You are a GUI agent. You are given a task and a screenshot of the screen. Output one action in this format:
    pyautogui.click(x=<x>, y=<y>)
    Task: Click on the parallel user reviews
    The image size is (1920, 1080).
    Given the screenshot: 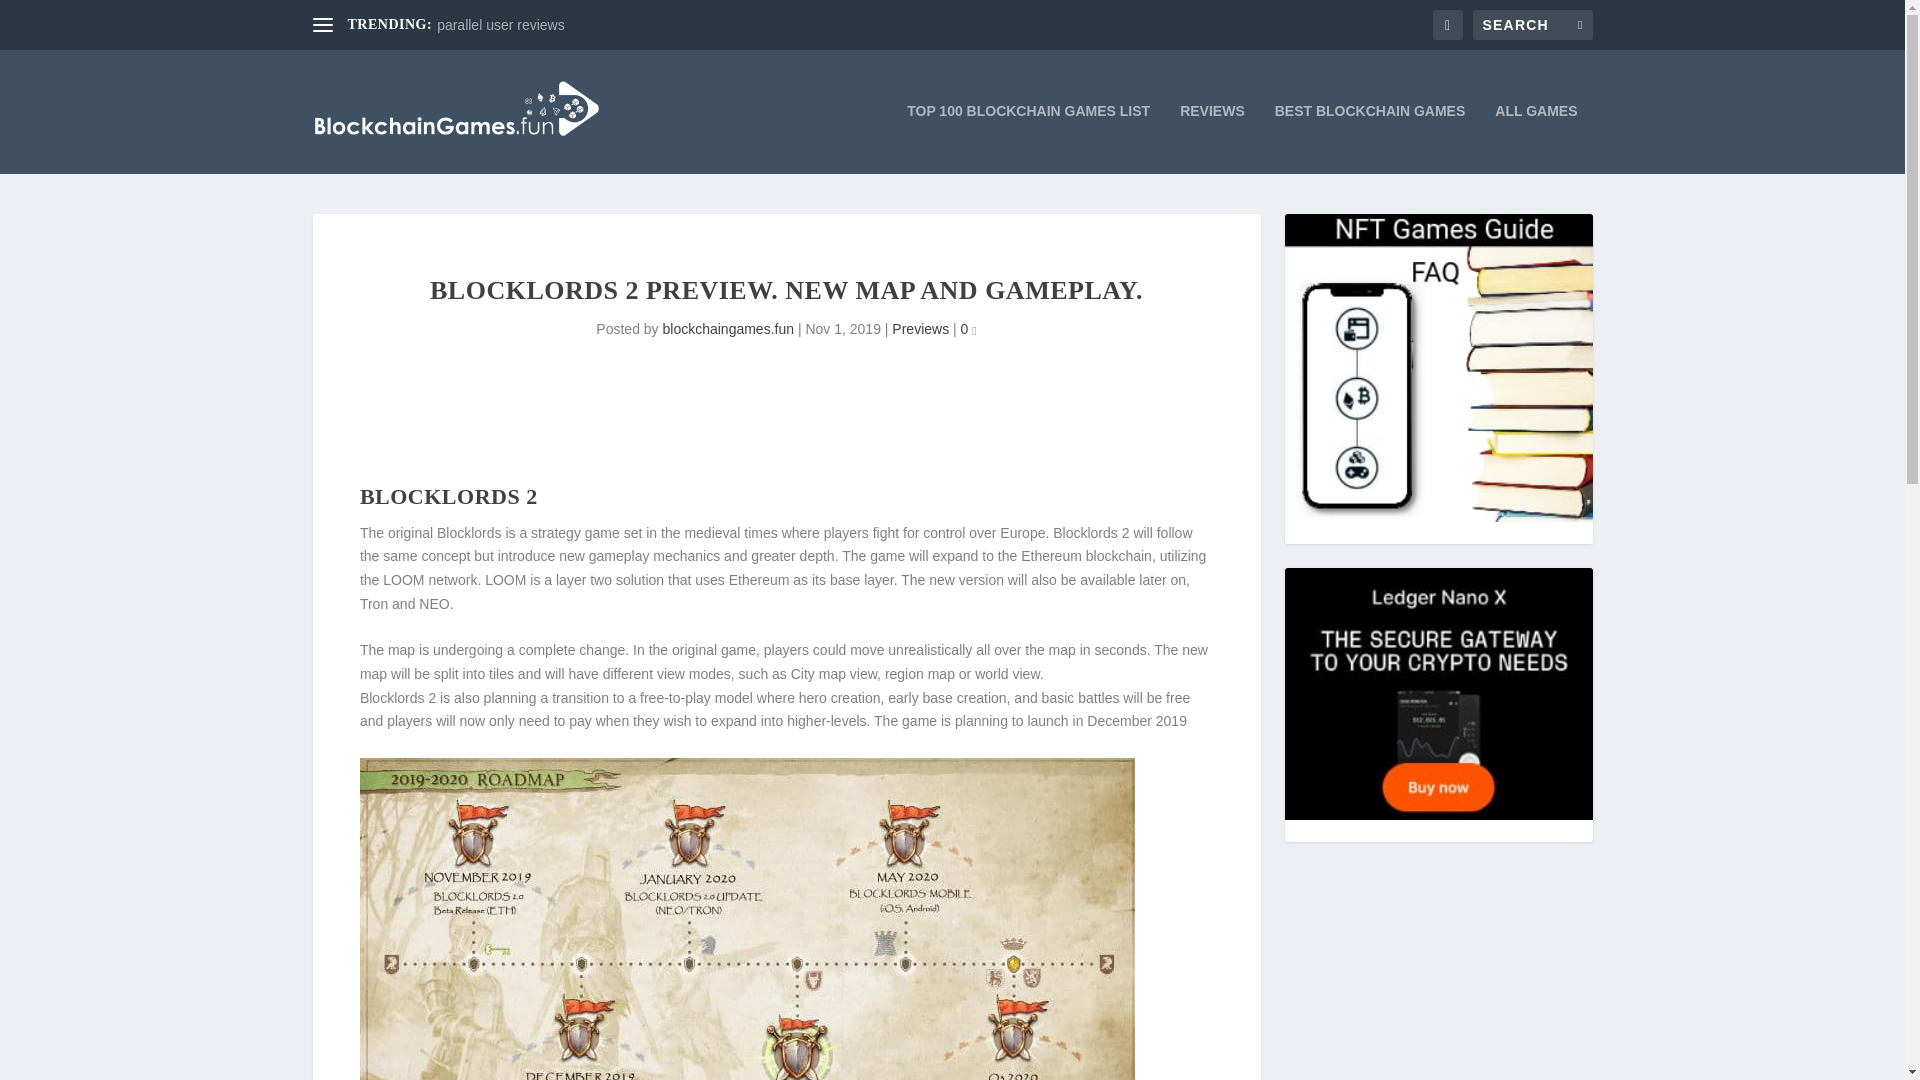 What is the action you would take?
    pyautogui.click(x=500, y=25)
    